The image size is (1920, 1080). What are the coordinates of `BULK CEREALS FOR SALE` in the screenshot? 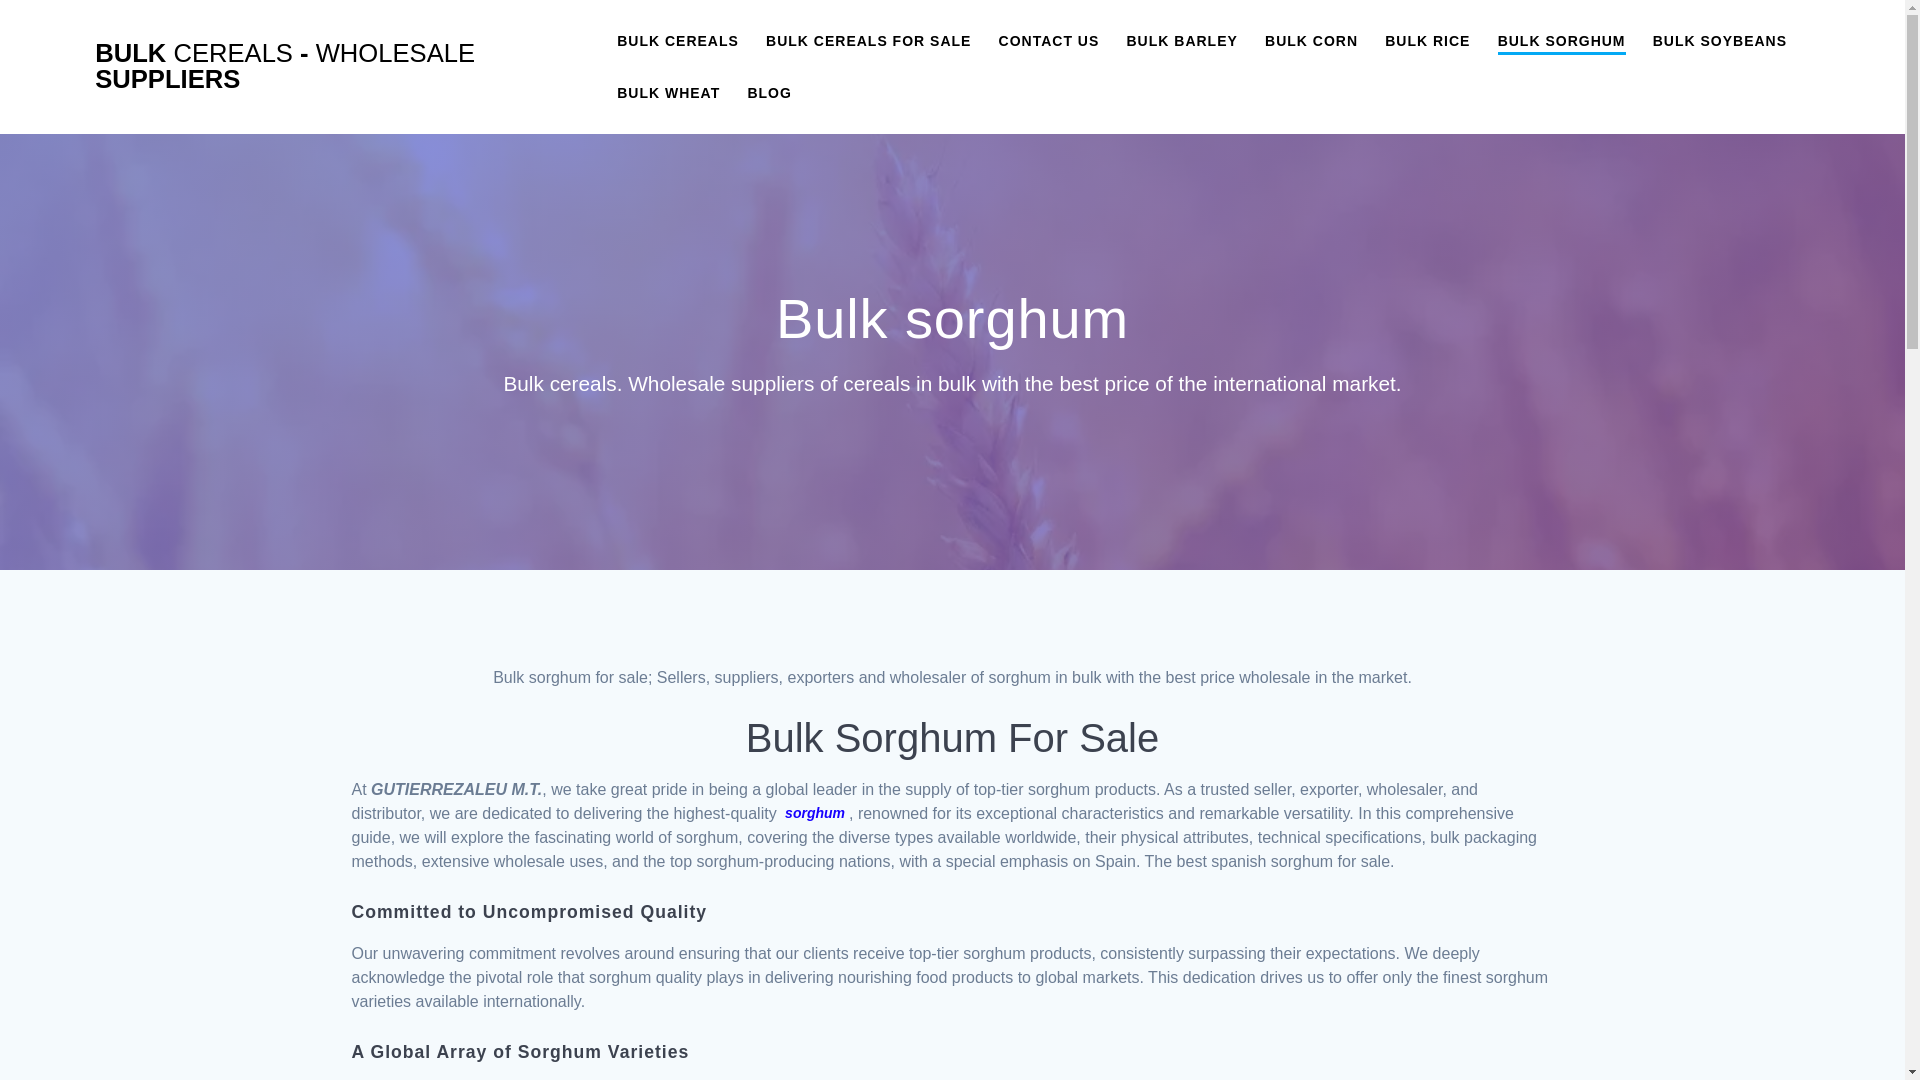 It's located at (868, 40).